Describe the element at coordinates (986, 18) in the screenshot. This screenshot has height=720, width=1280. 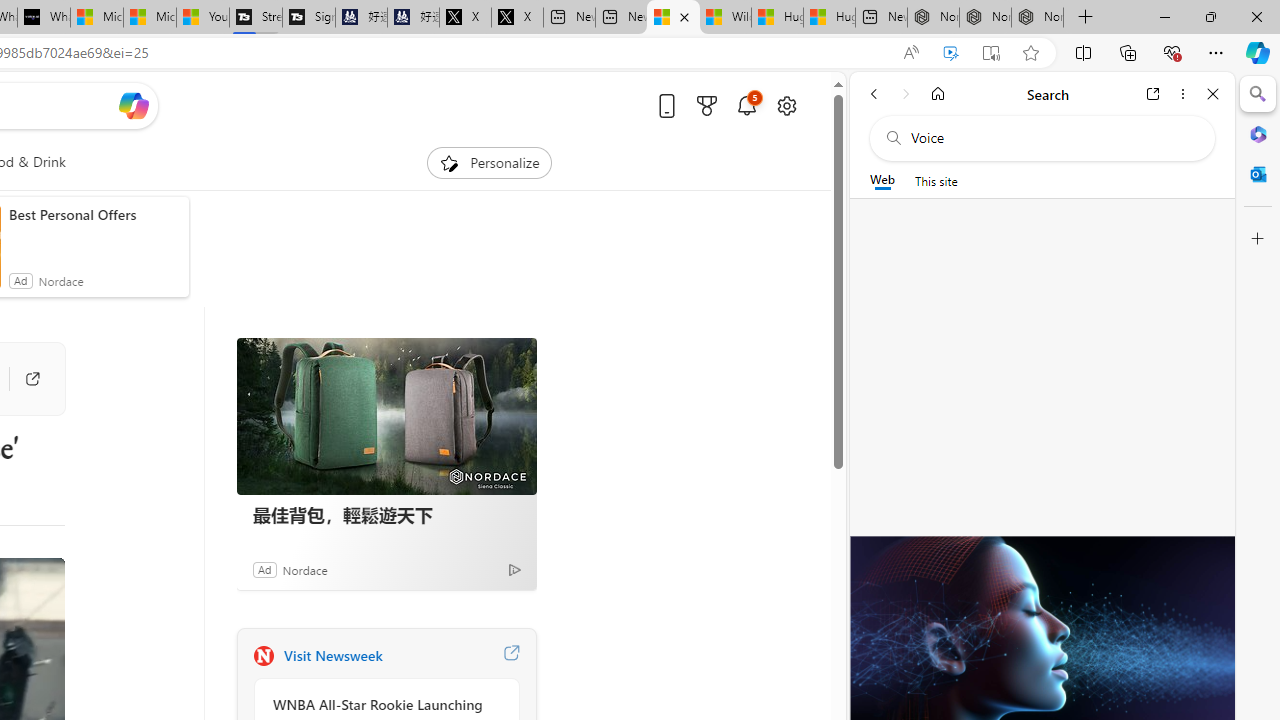
I see `Nordace Siena Pro 15 Backpack` at that location.